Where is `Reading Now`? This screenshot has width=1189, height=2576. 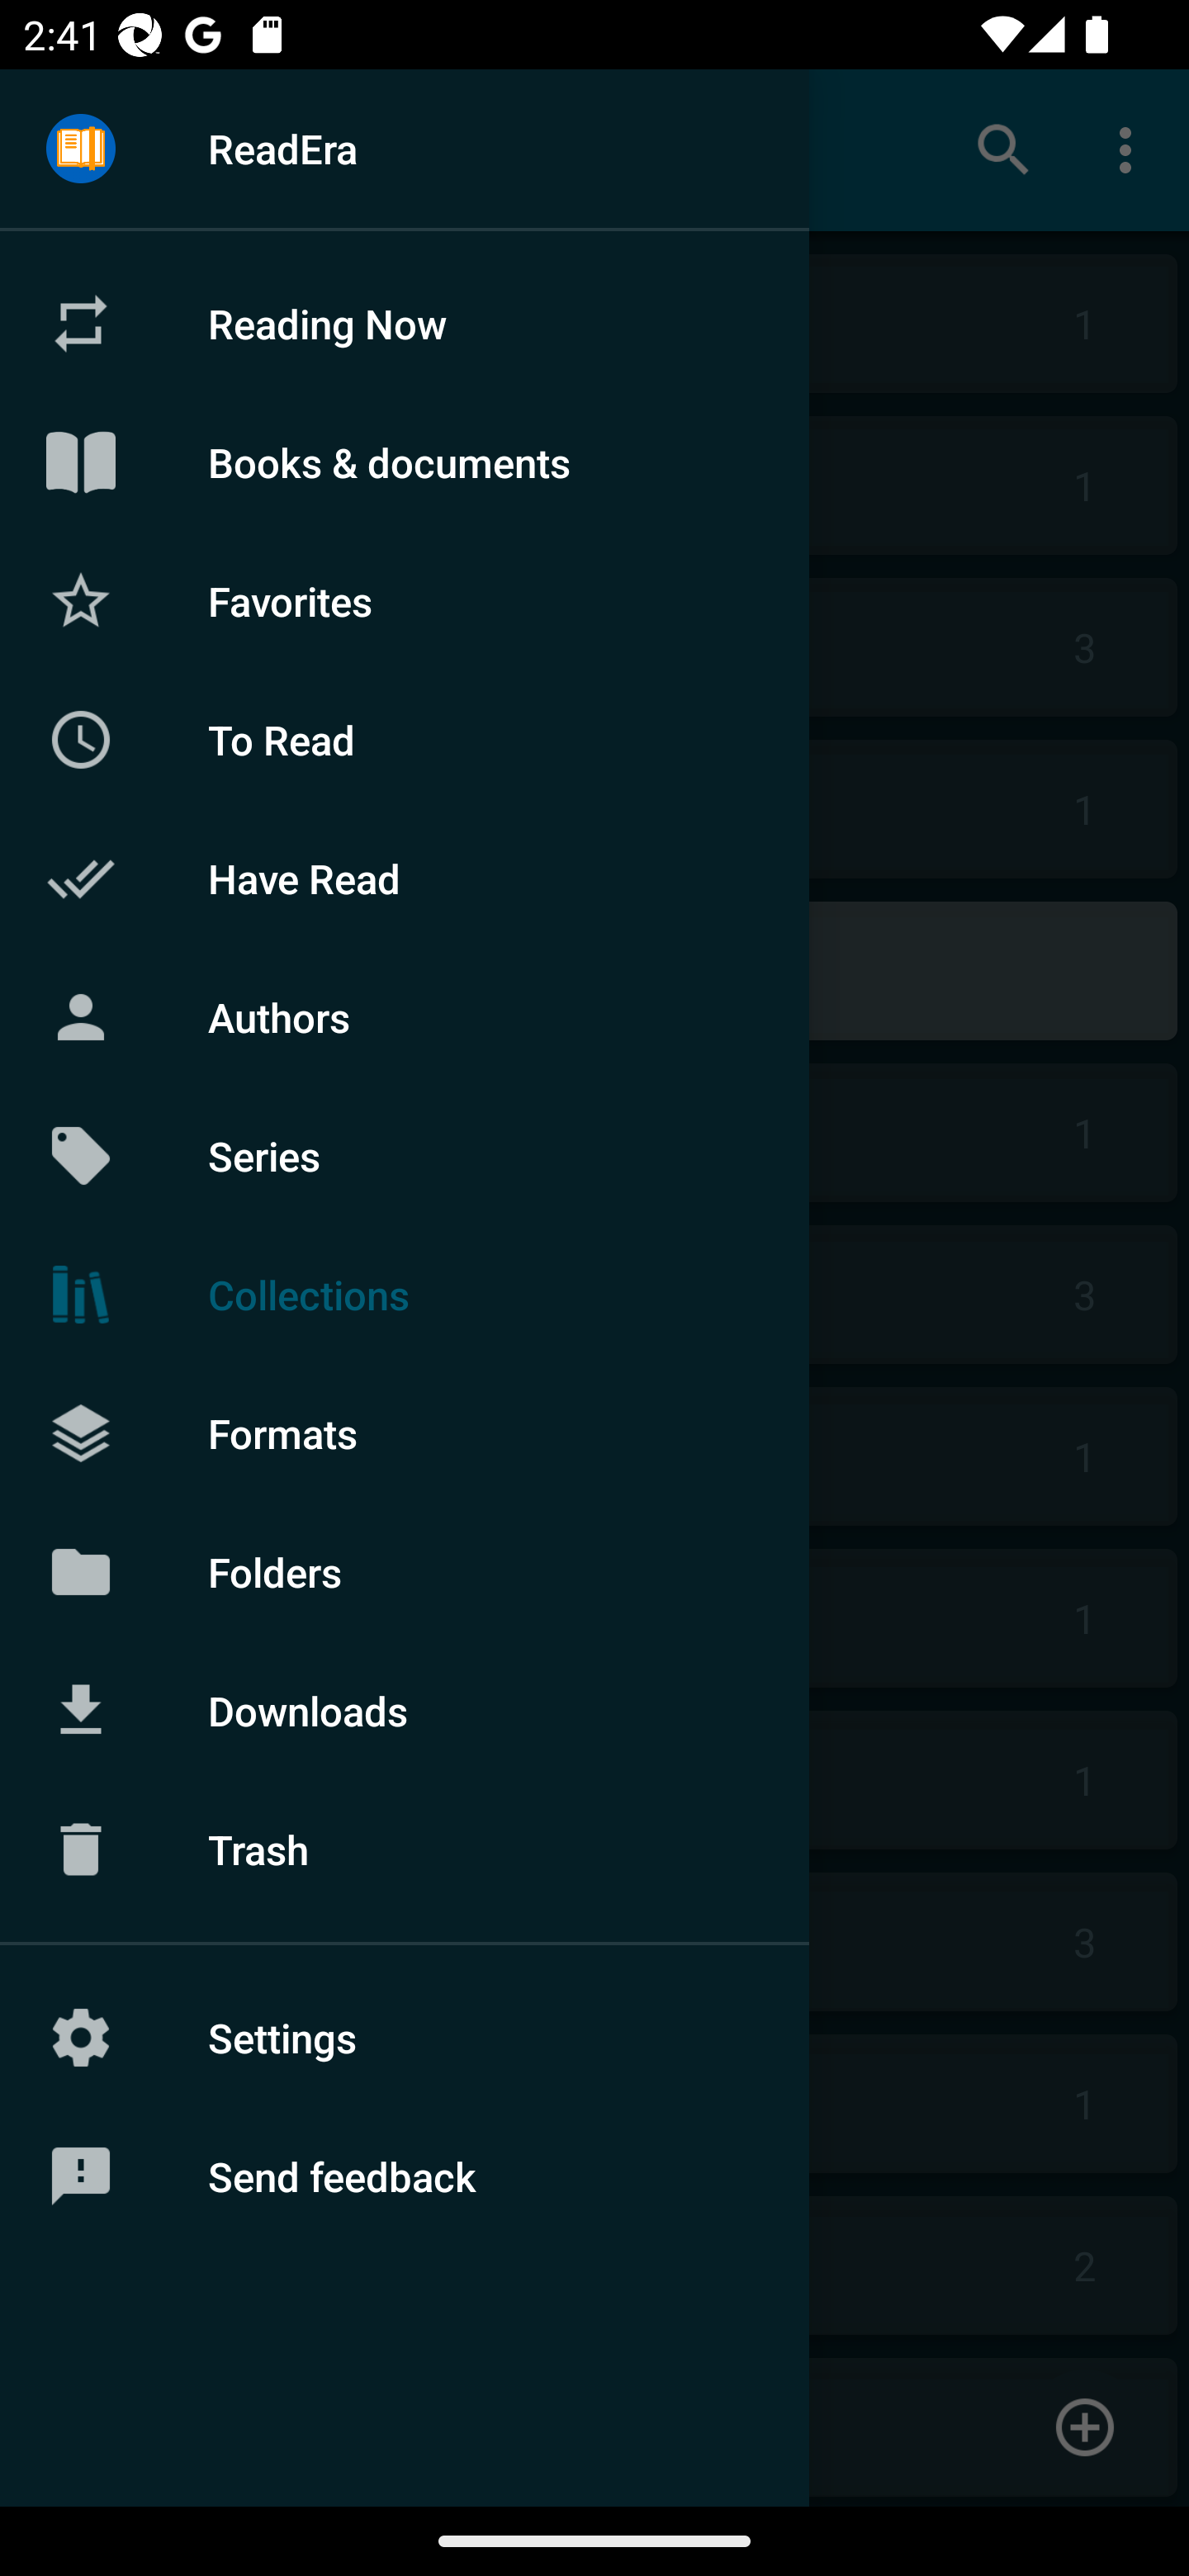 Reading Now is located at coordinates (405, 324).